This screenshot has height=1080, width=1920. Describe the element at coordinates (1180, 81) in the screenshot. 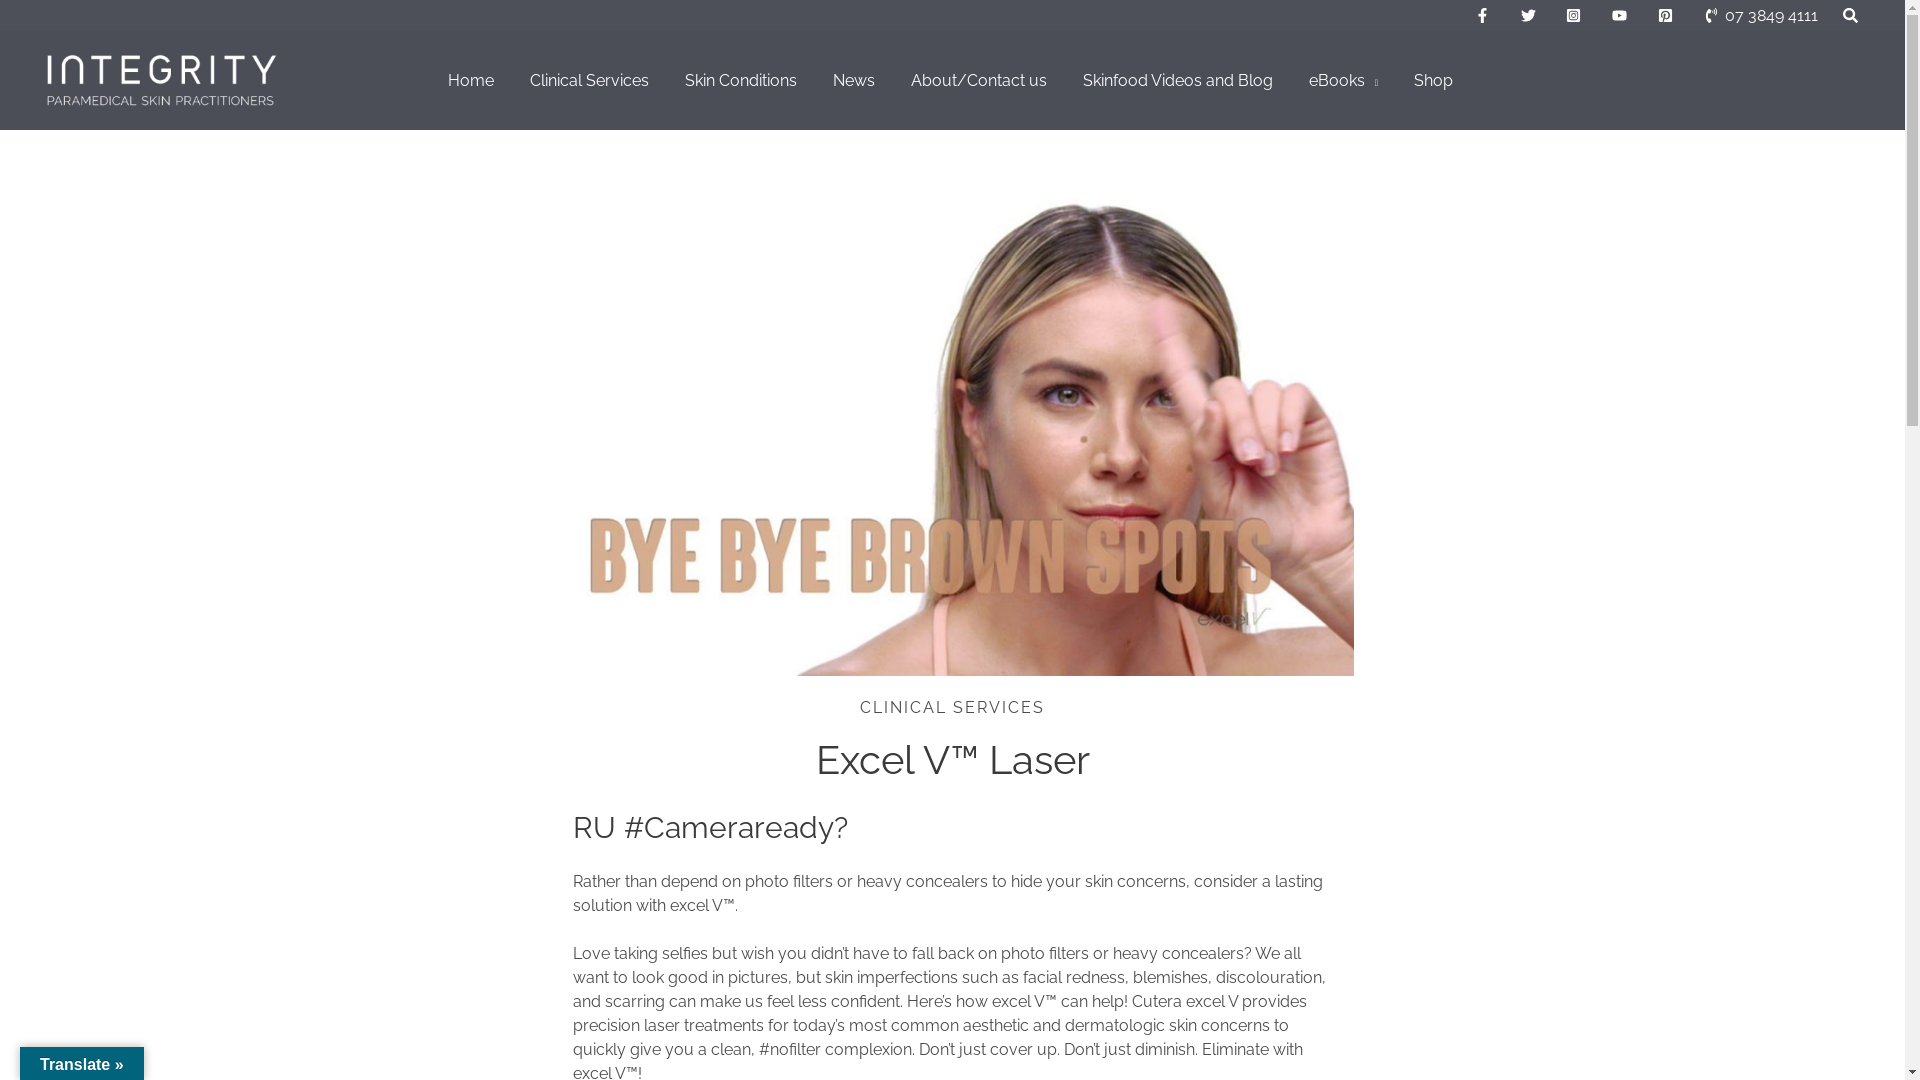

I see `Skinfood Videos and Blog` at that location.